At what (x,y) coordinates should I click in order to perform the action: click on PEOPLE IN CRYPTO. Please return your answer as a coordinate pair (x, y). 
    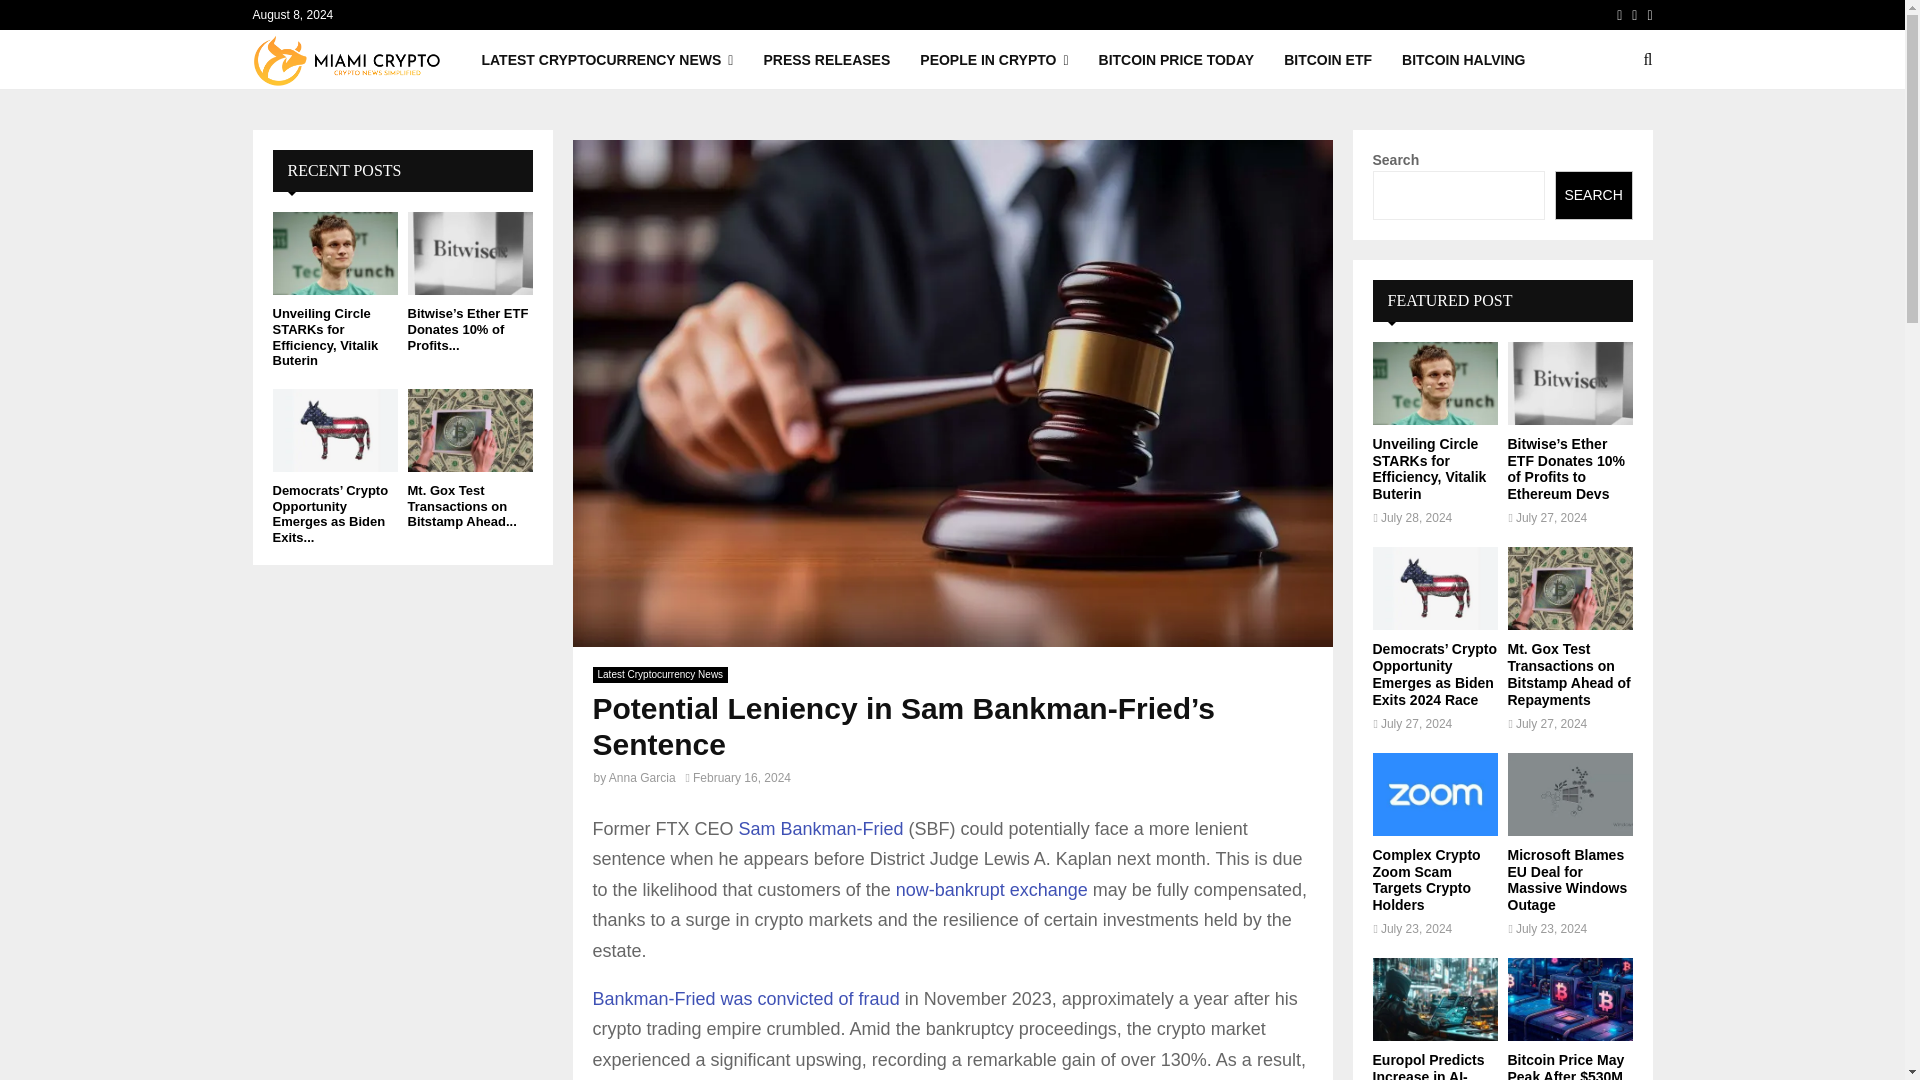
    Looking at the image, I should click on (993, 60).